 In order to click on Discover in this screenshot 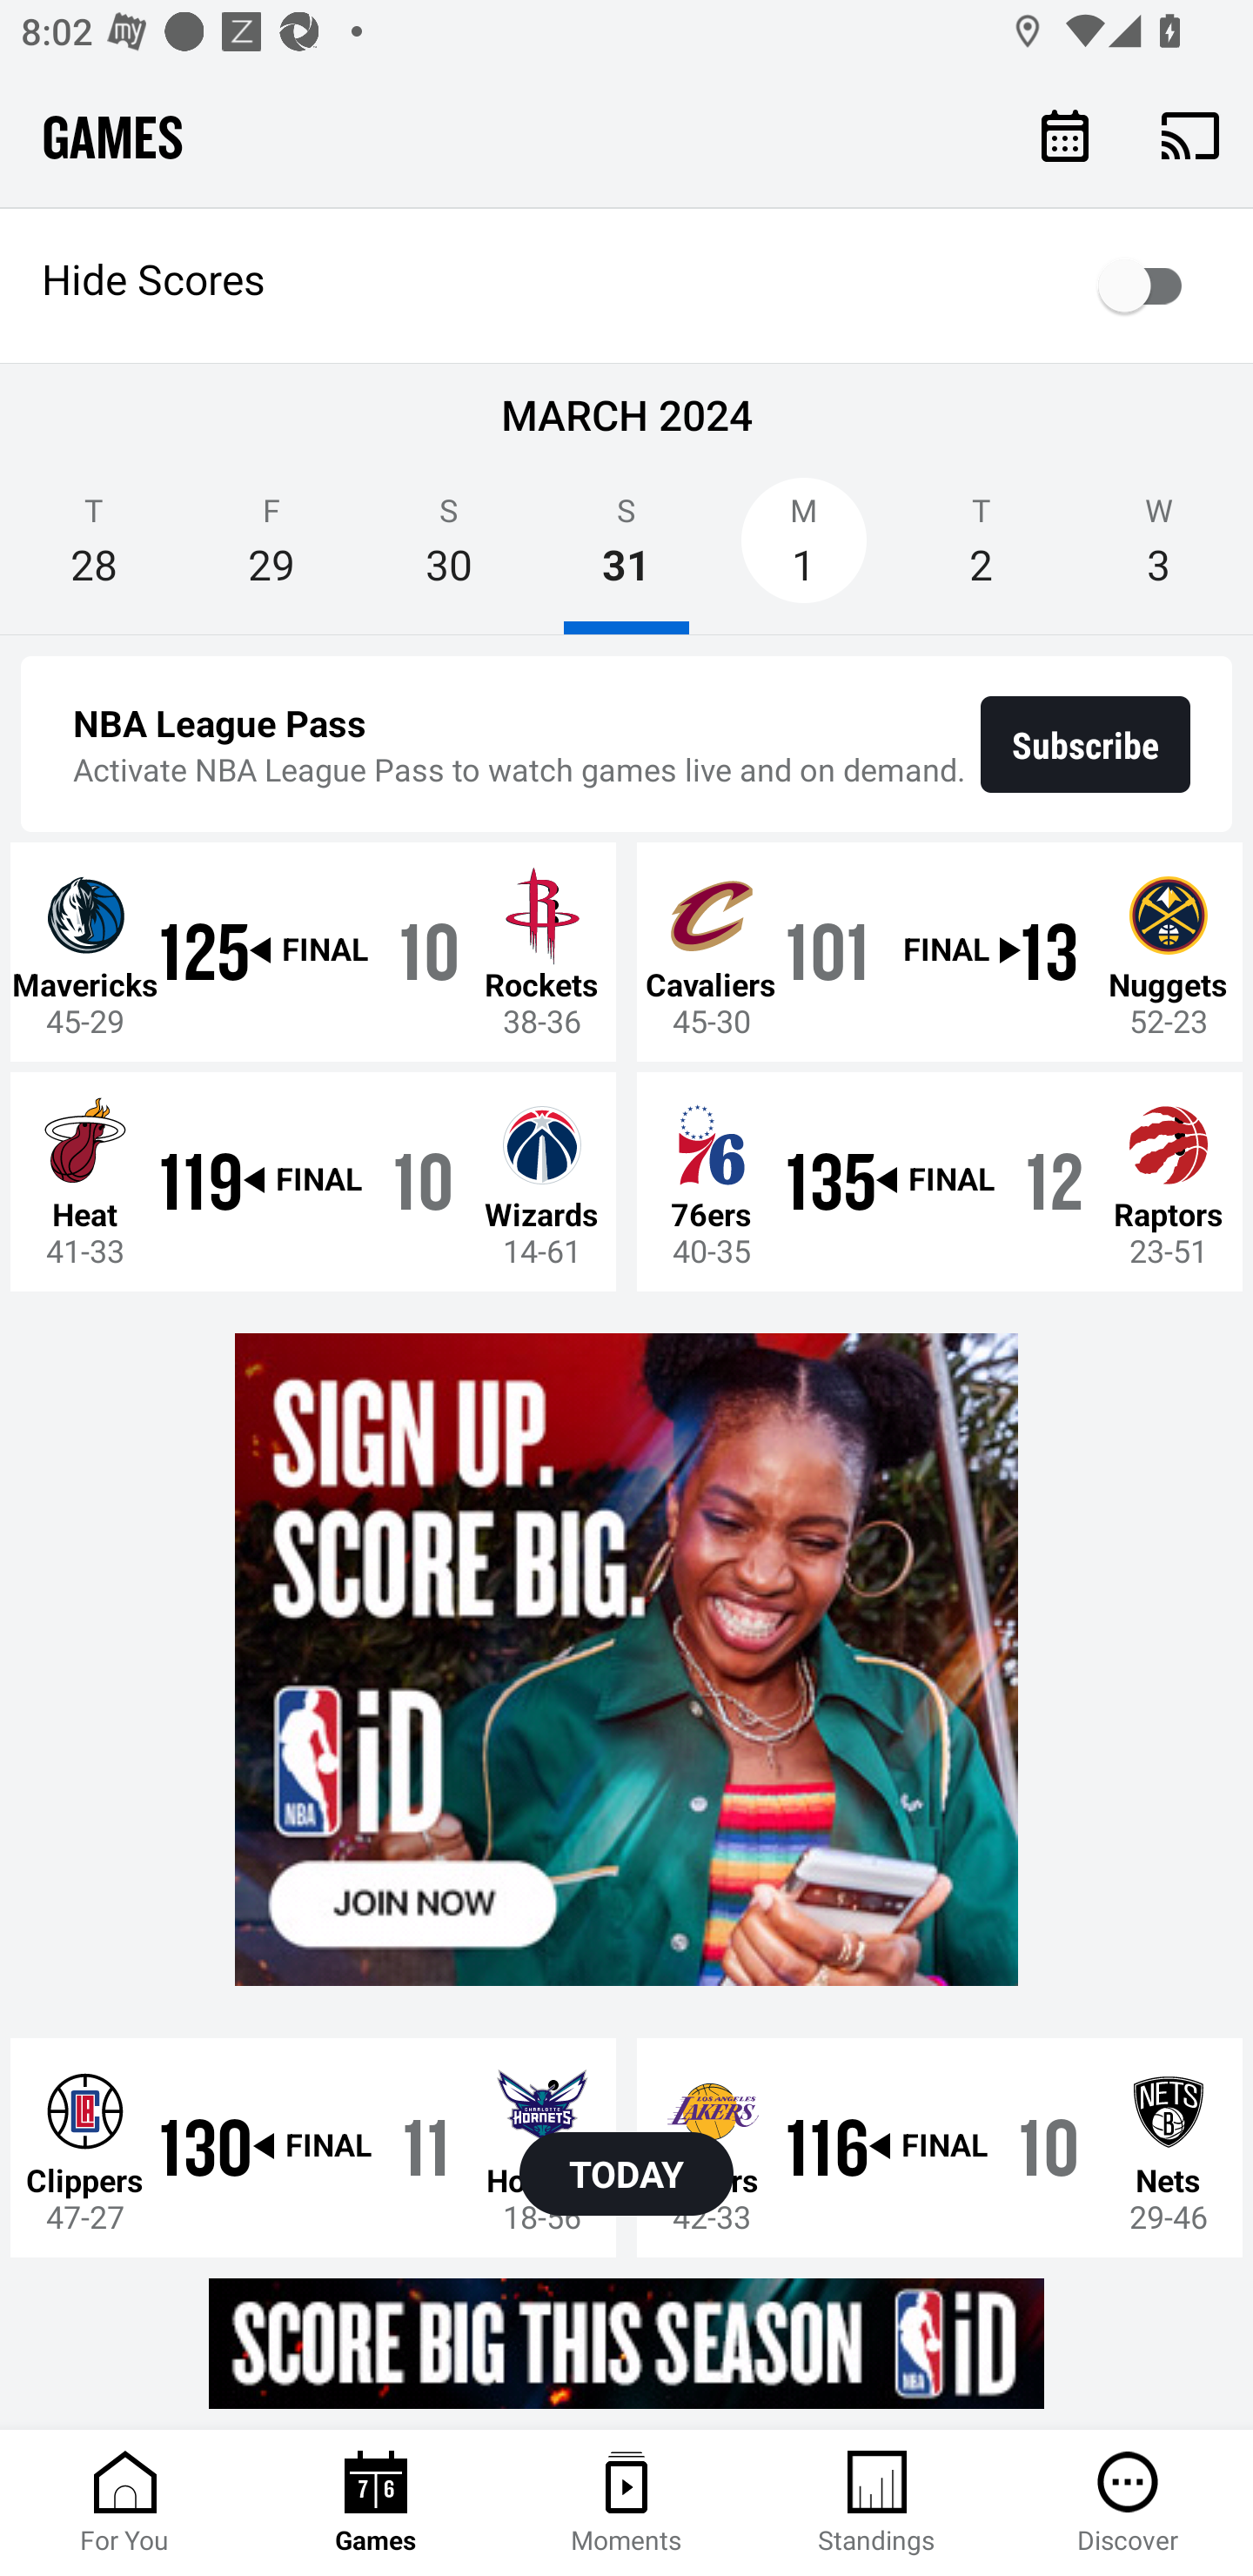, I will do `click(1128, 2503)`.